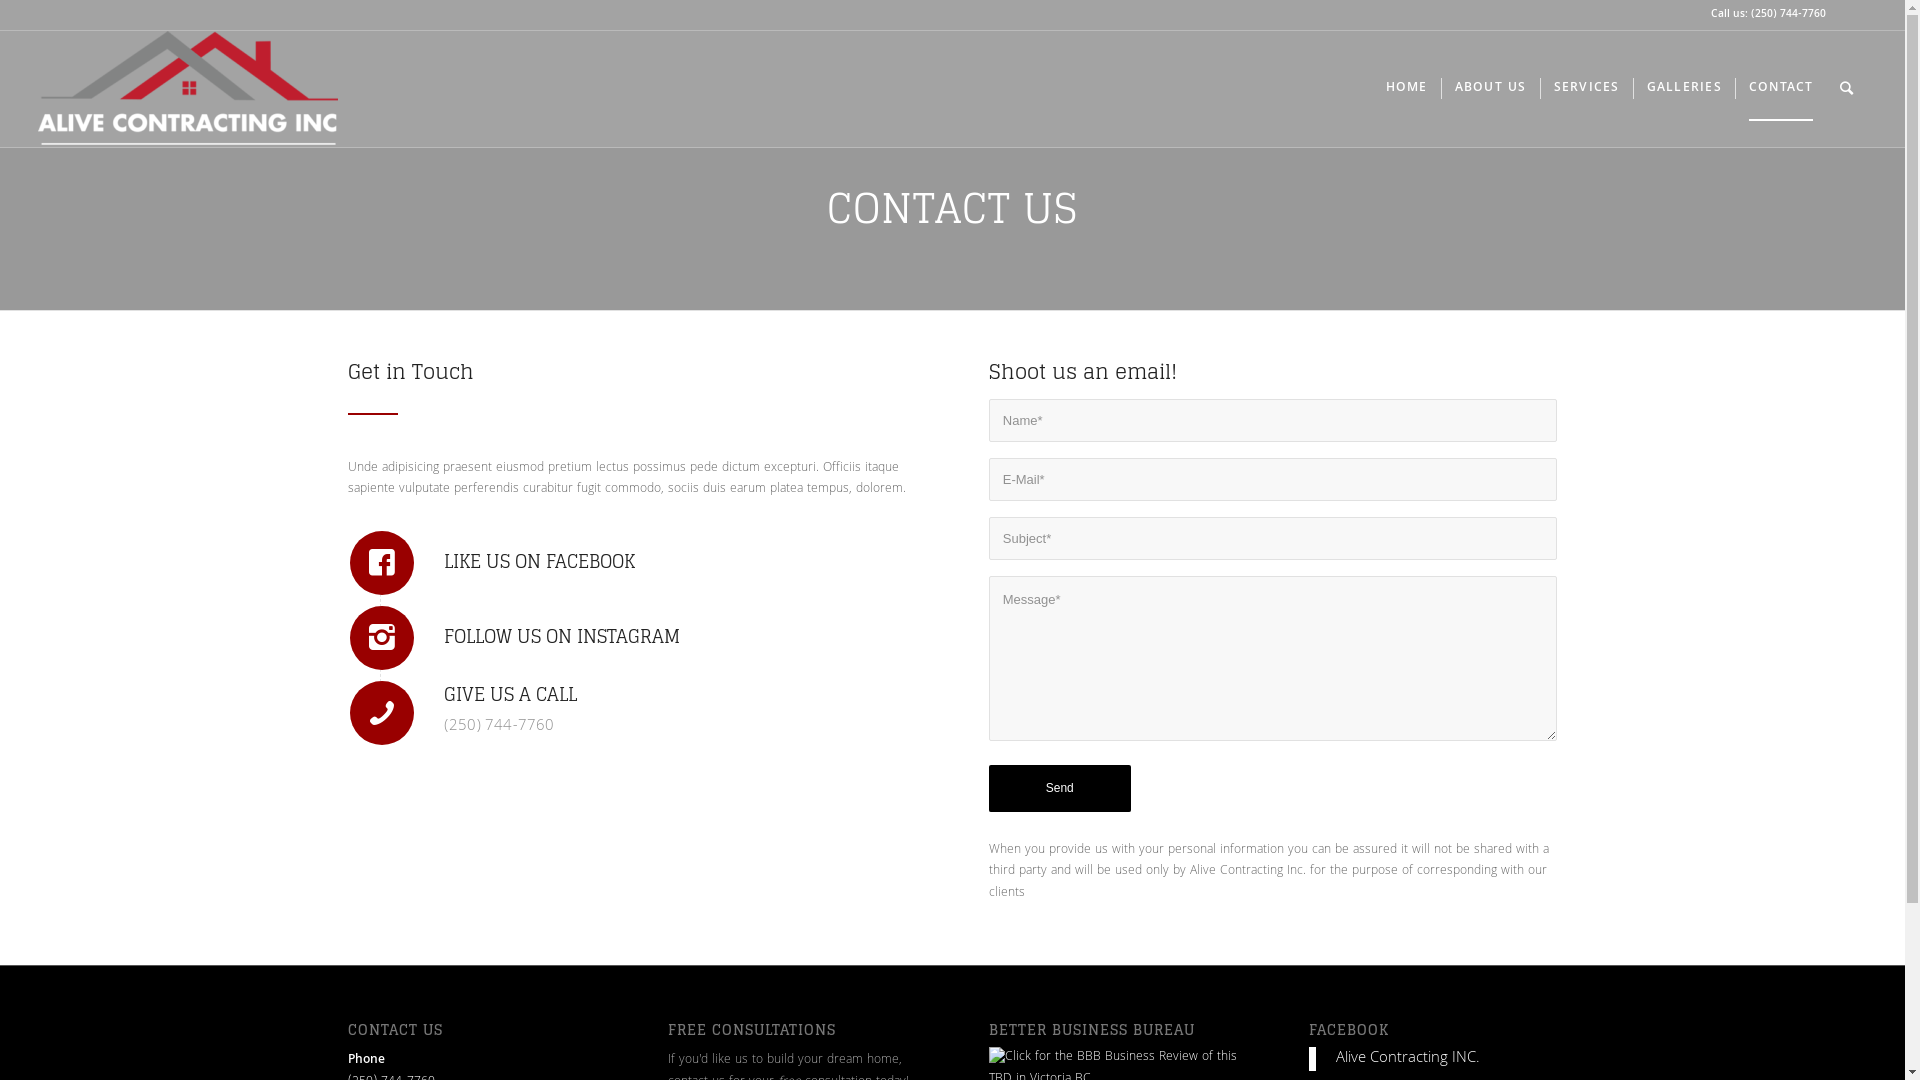 The width and height of the screenshot is (1920, 1080). Describe the element at coordinates (382, 563) in the screenshot. I see `Like us on Facebook` at that location.